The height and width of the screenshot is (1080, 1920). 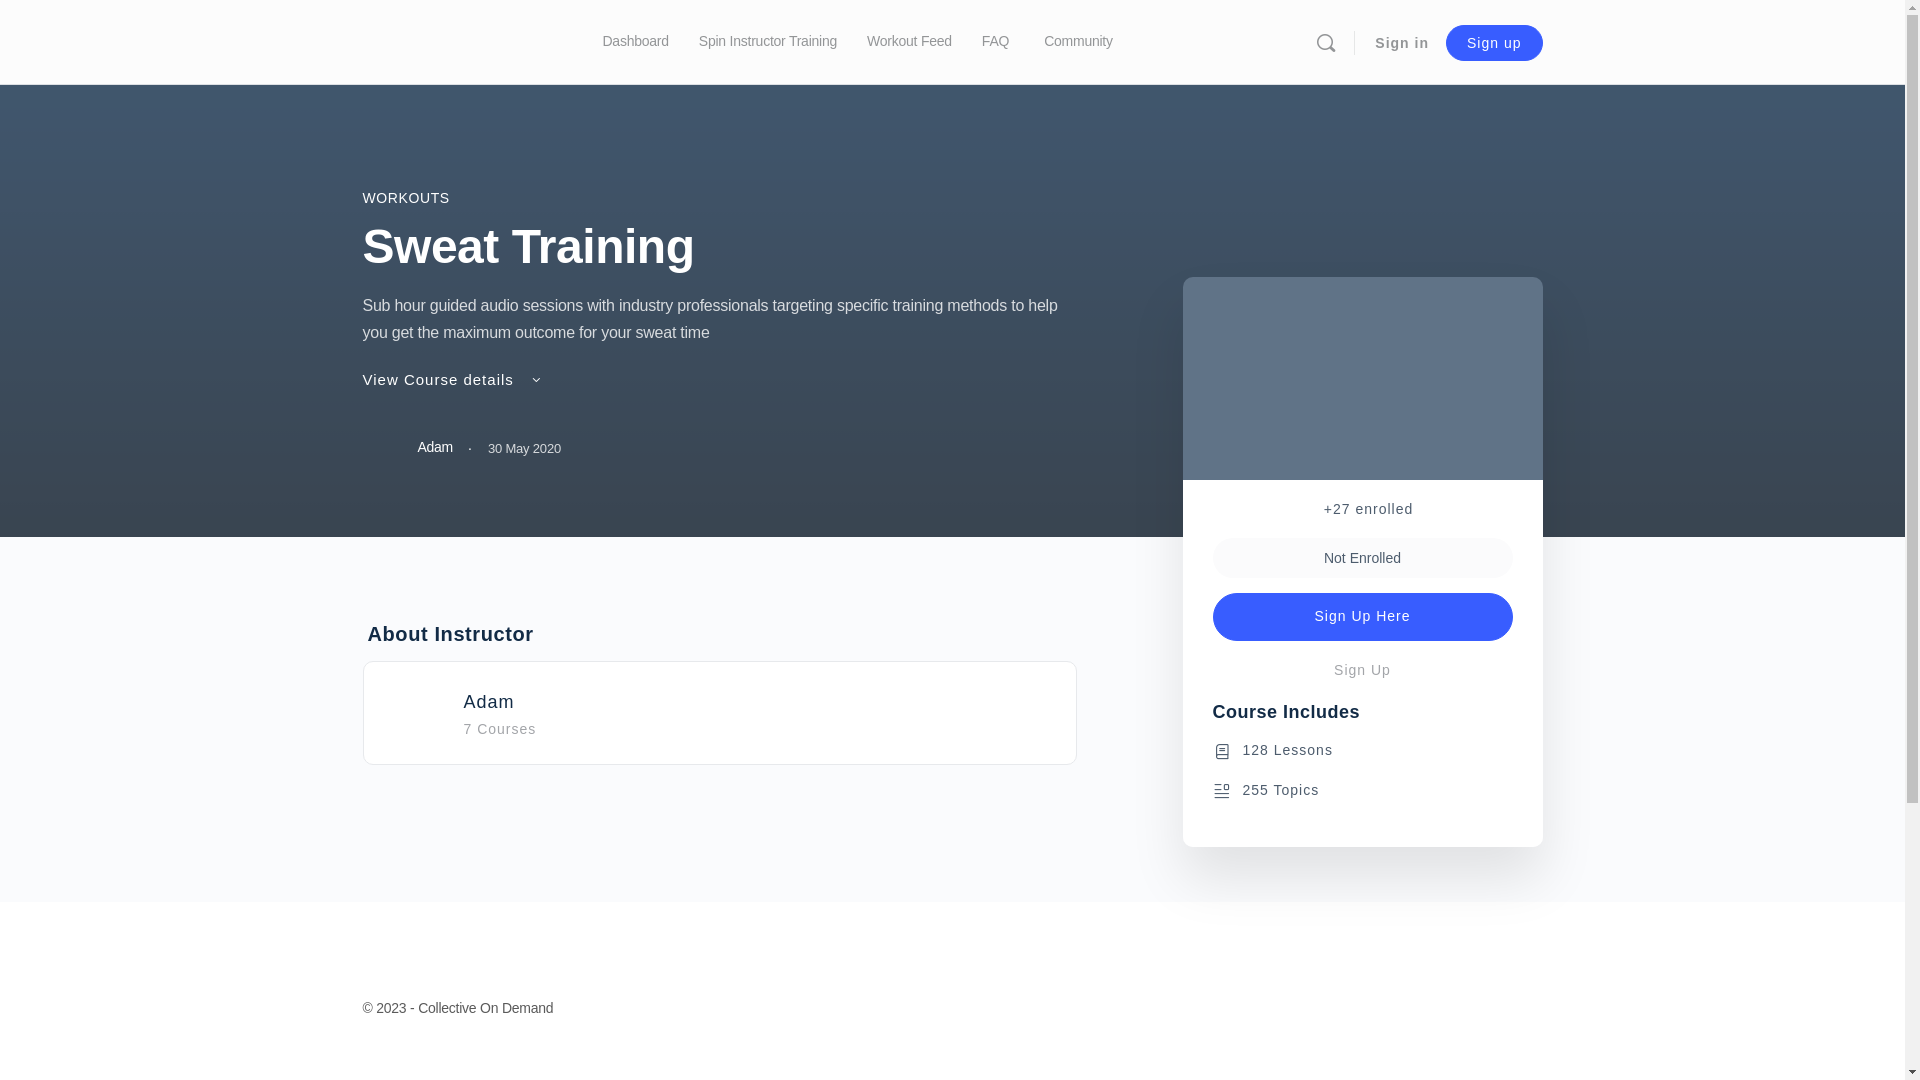 What do you see at coordinates (452, 380) in the screenshot?
I see `View Course details` at bounding box center [452, 380].